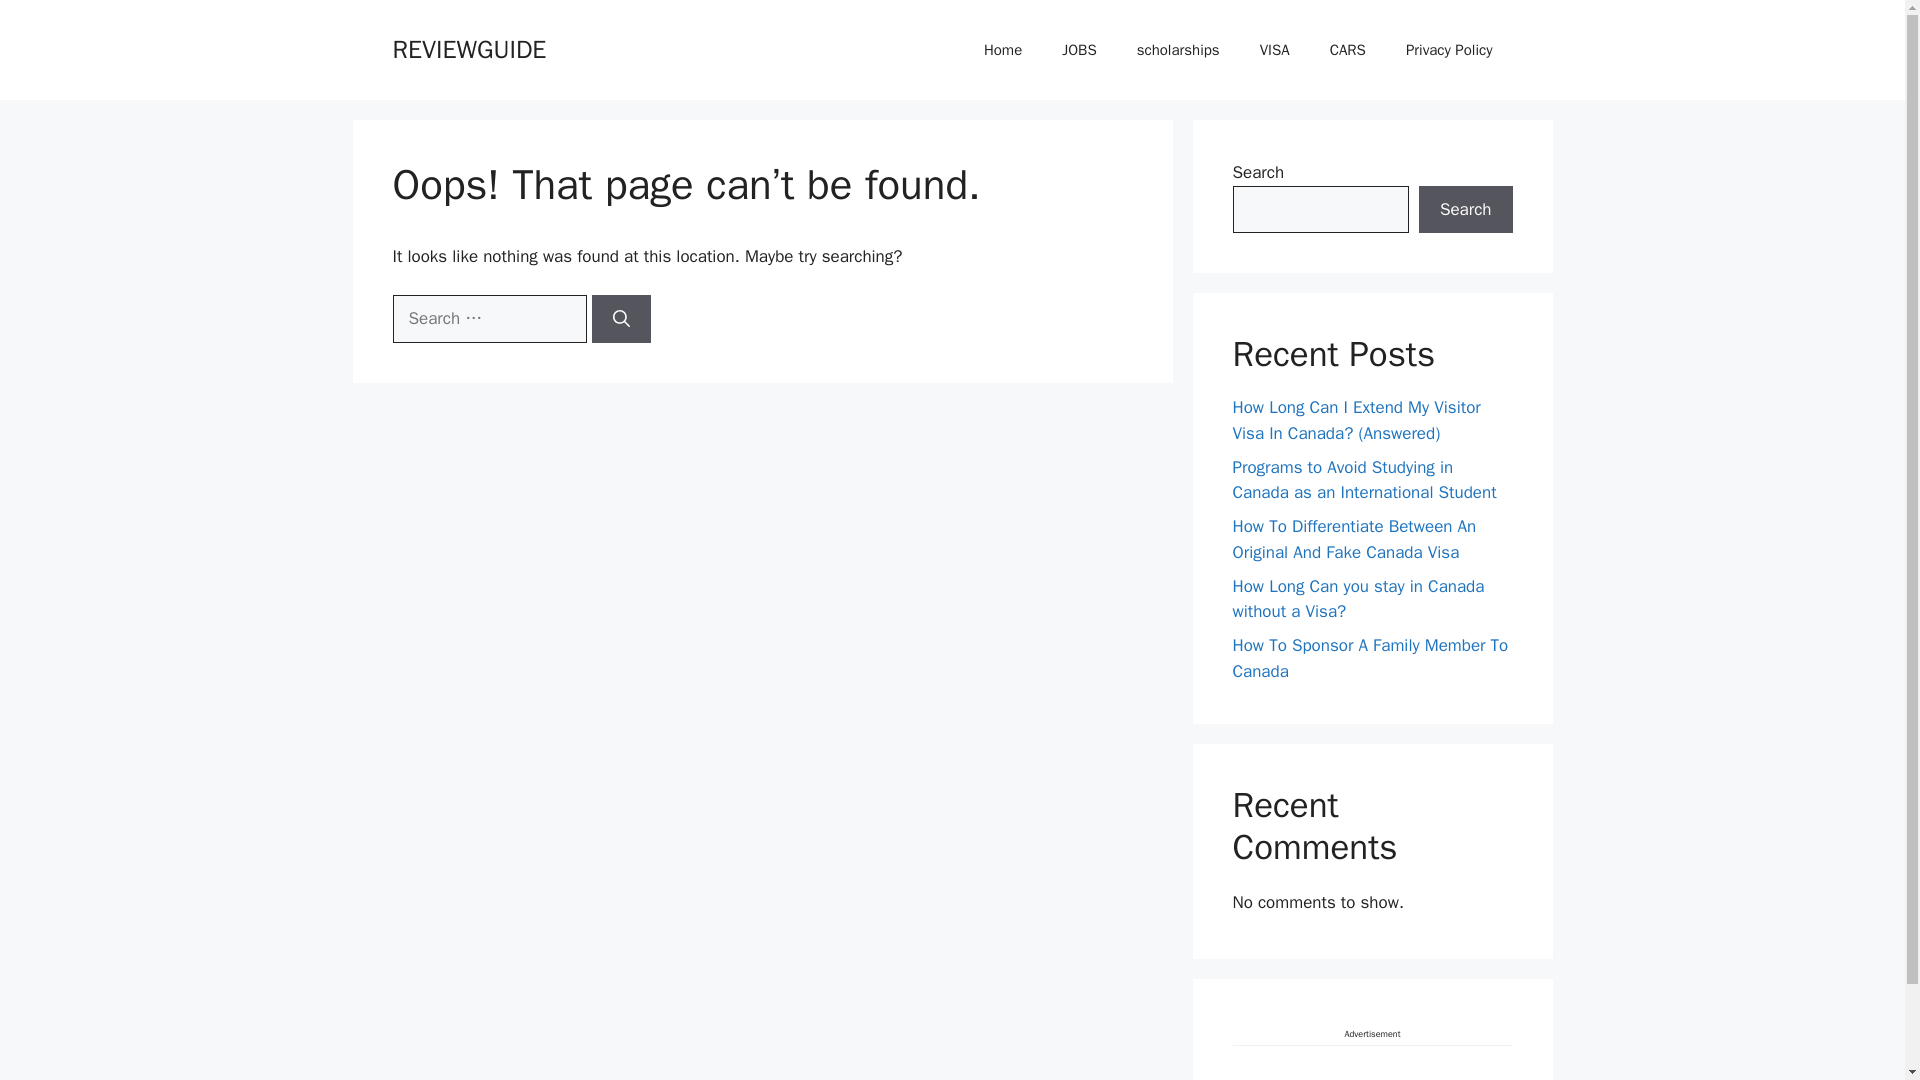 This screenshot has height=1080, width=1920. Describe the element at coordinates (1465, 210) in the screenshot. I see `Search` at that location.